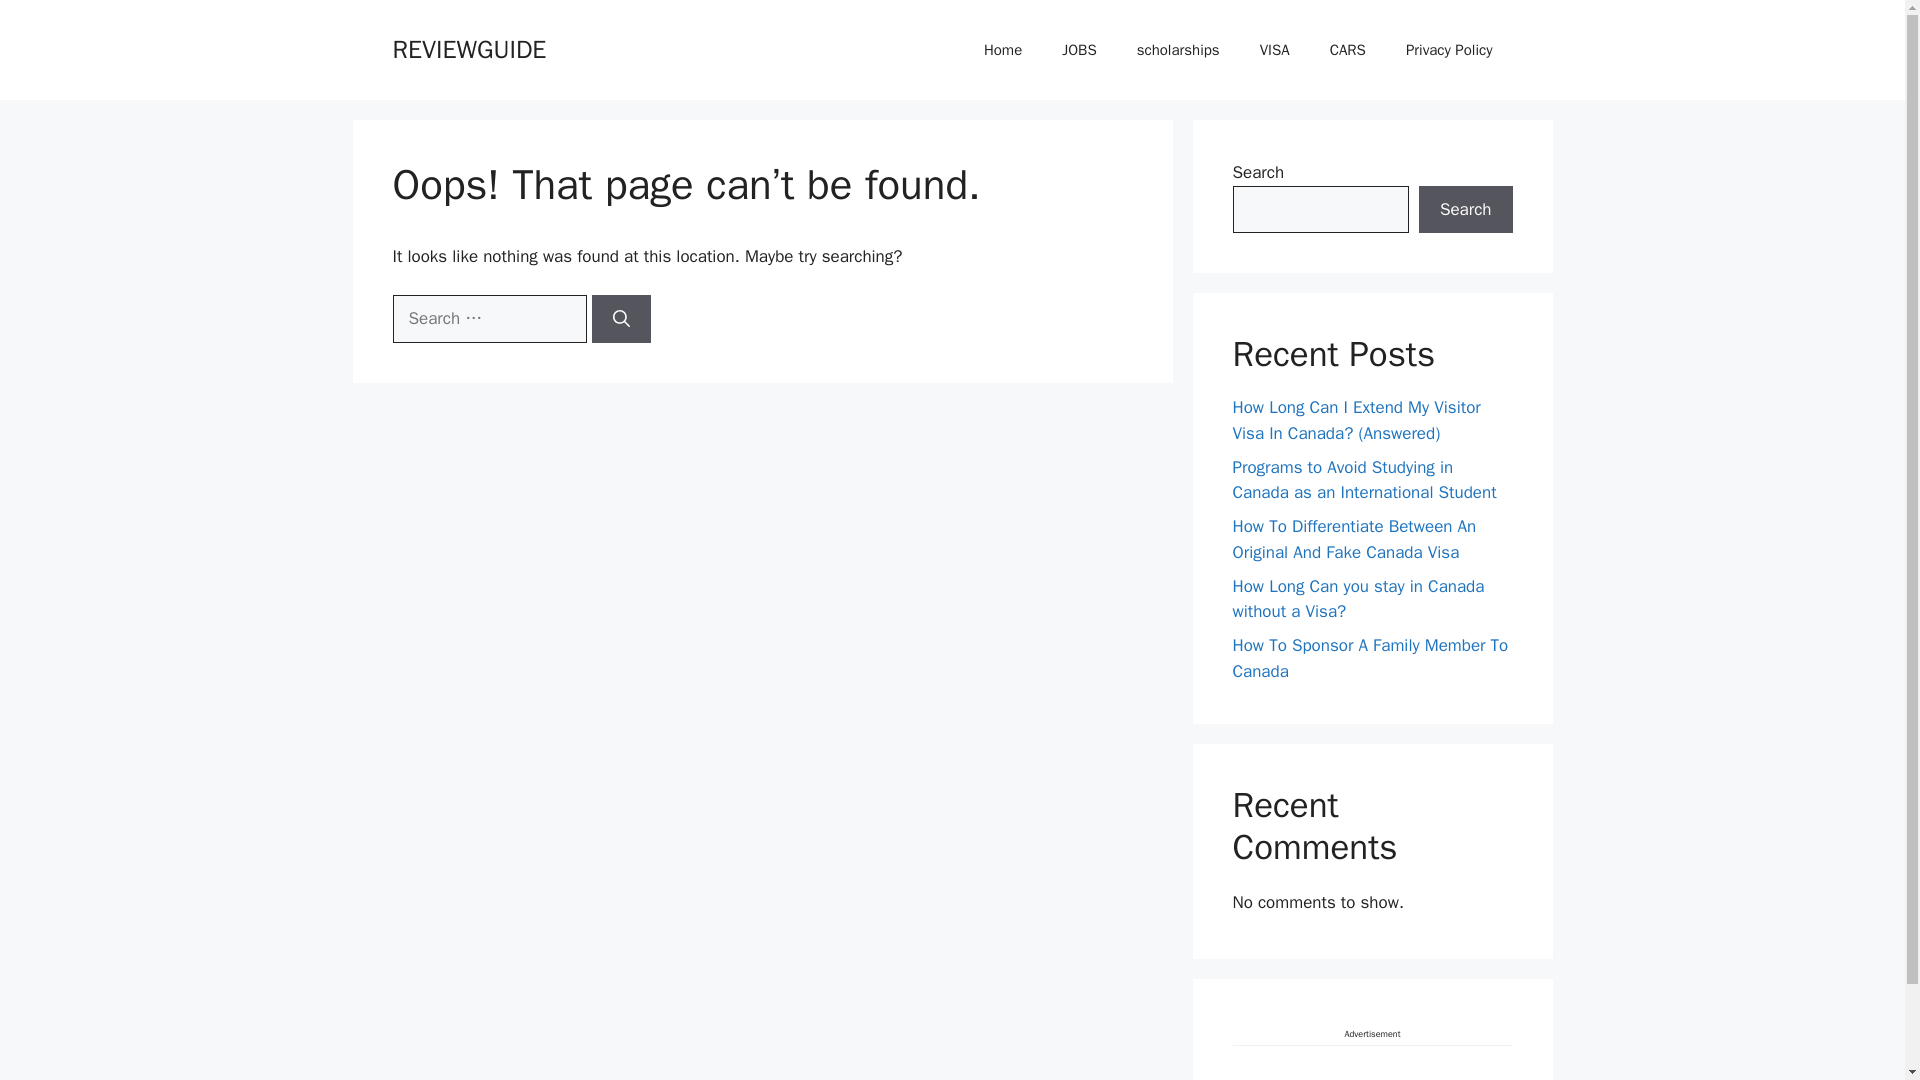 This screenshot has height=1080, width=1920. Describe the element at coordinates (1465, 210) in the screenshot. I see `Search` at that location.